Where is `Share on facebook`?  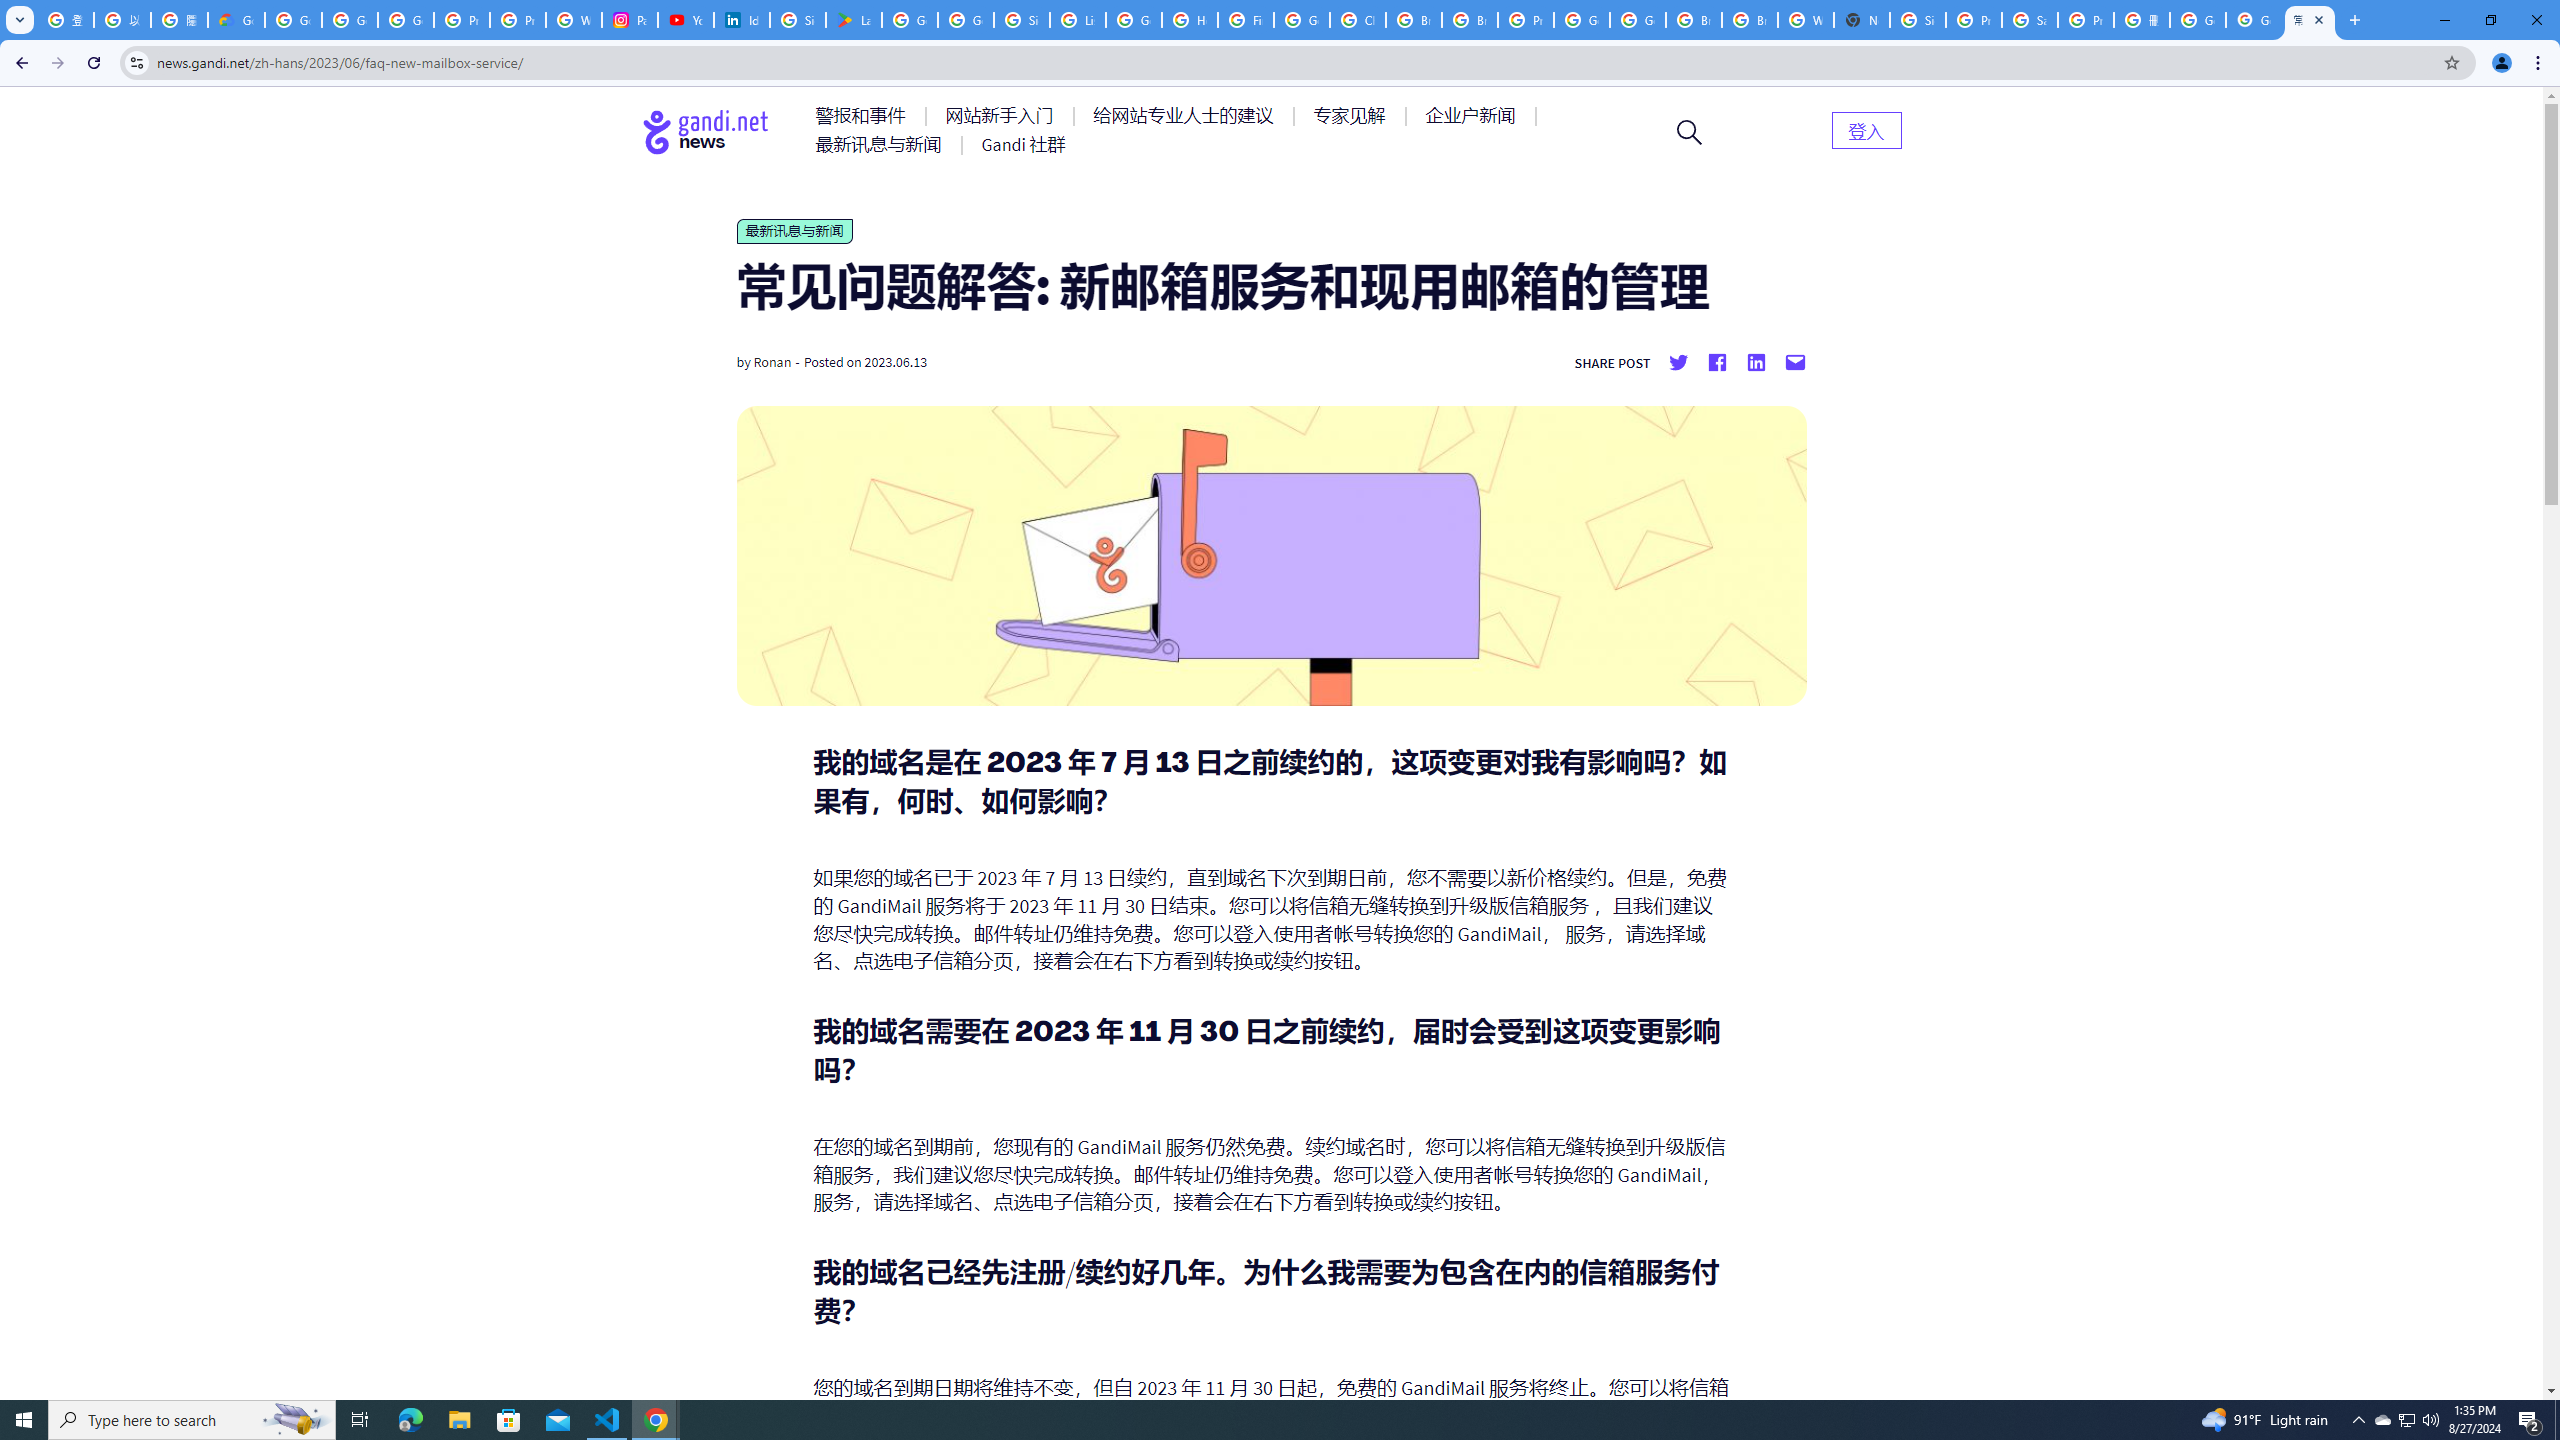
Share on facebook is located at coordinates (1716, 362).